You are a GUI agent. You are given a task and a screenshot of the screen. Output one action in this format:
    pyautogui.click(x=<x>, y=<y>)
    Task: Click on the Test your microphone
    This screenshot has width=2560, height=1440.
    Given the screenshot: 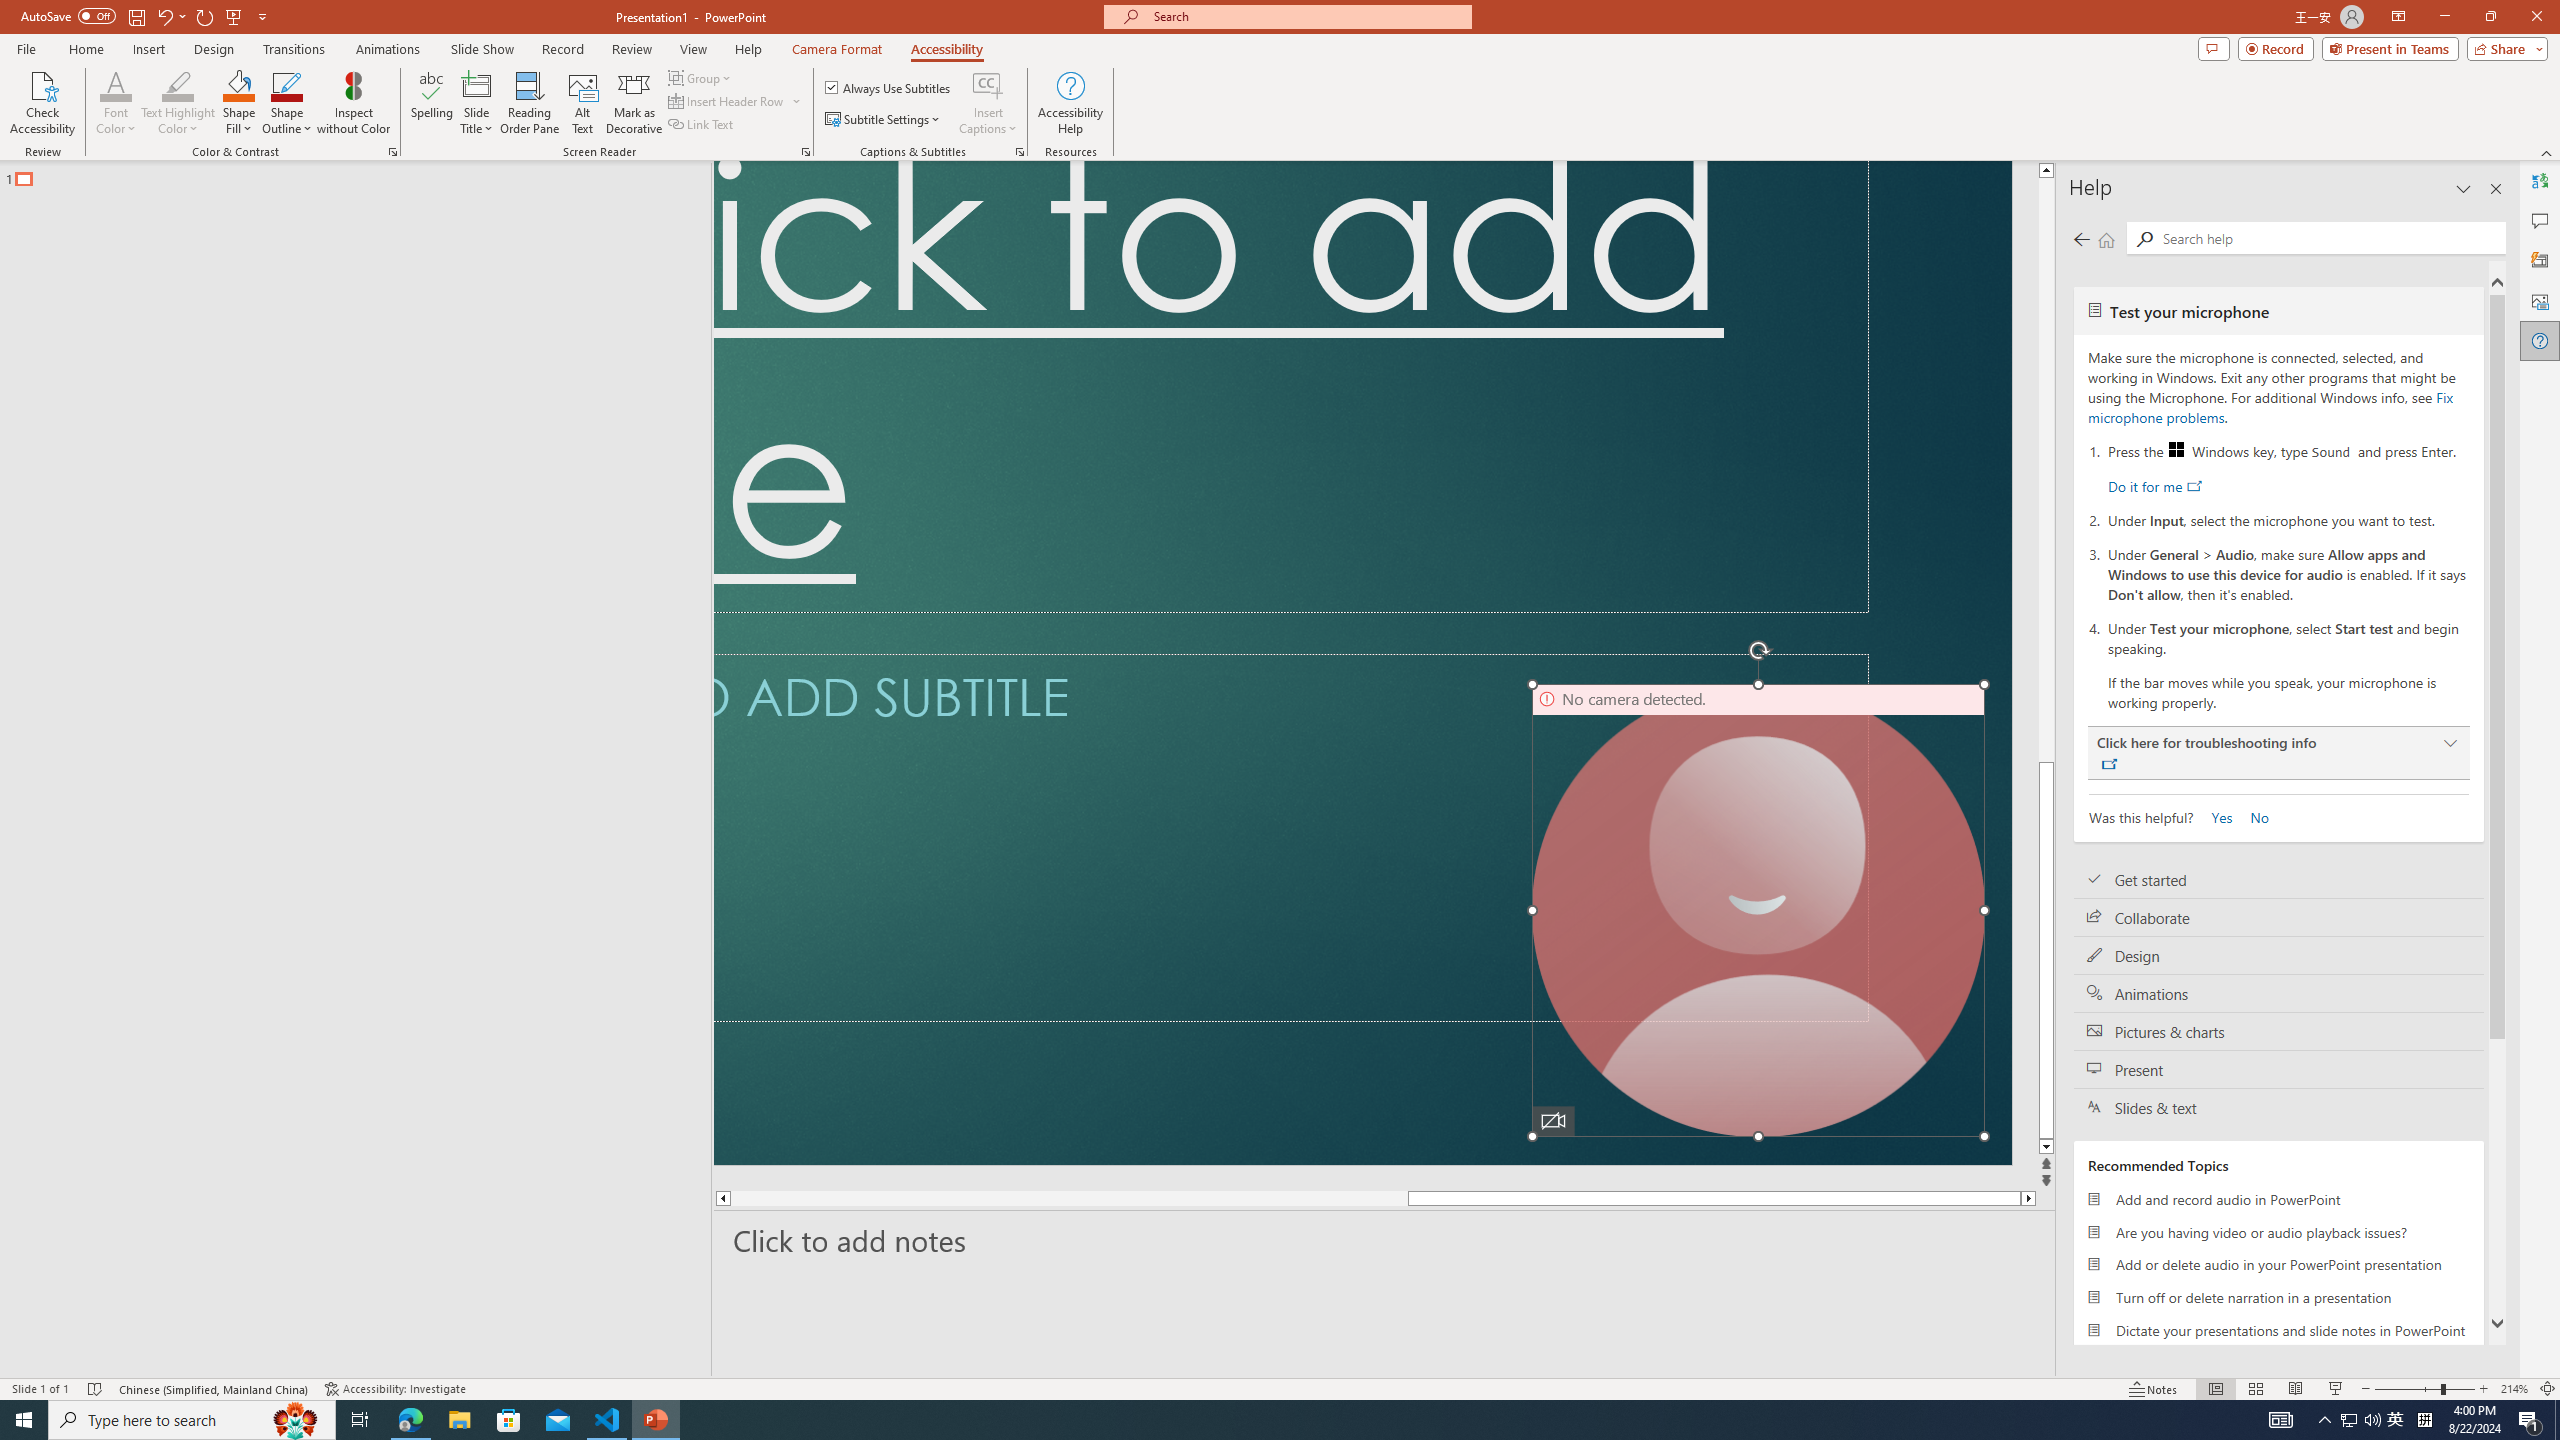 What is the action you would take?
    pyautogui.click(x=2279, y=310)
    